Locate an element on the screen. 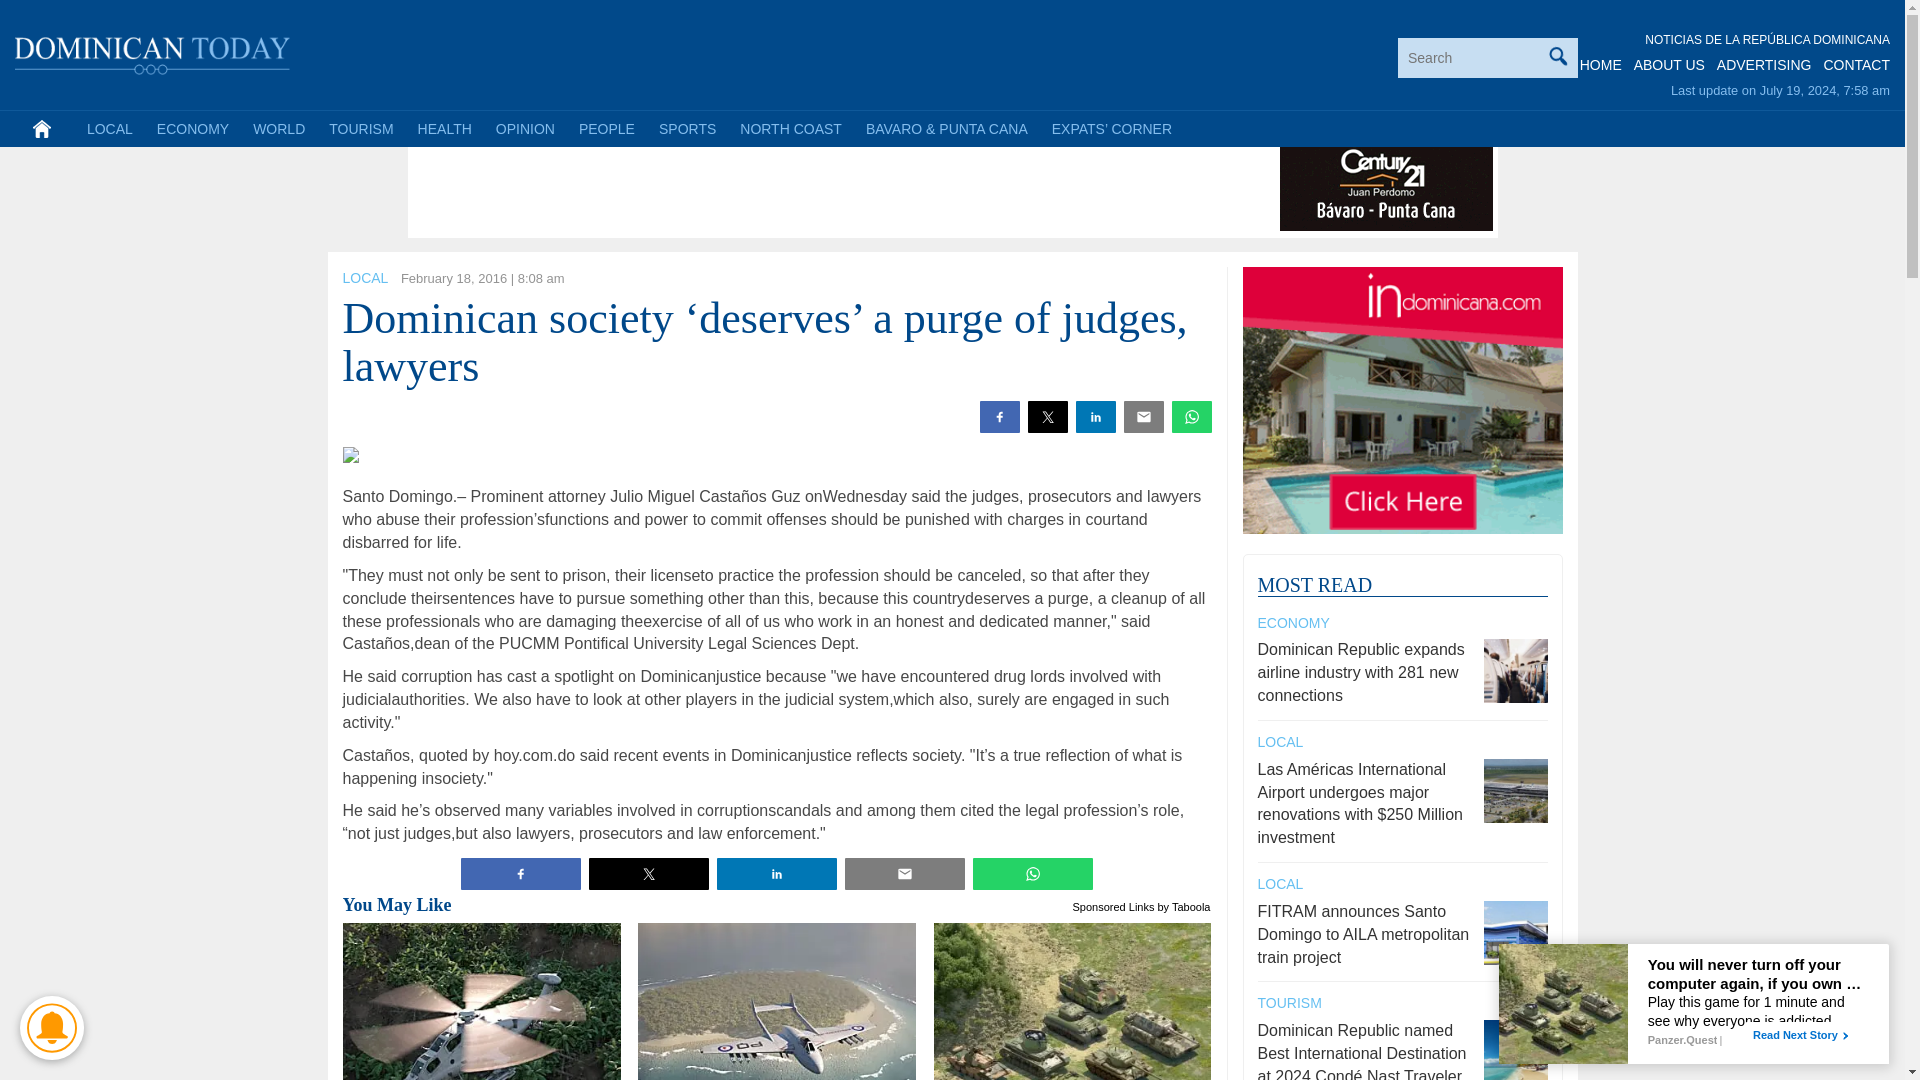 The height and width of the screenshot is (1080, 1920). CONTACT is located at coordinates (1856, 65).